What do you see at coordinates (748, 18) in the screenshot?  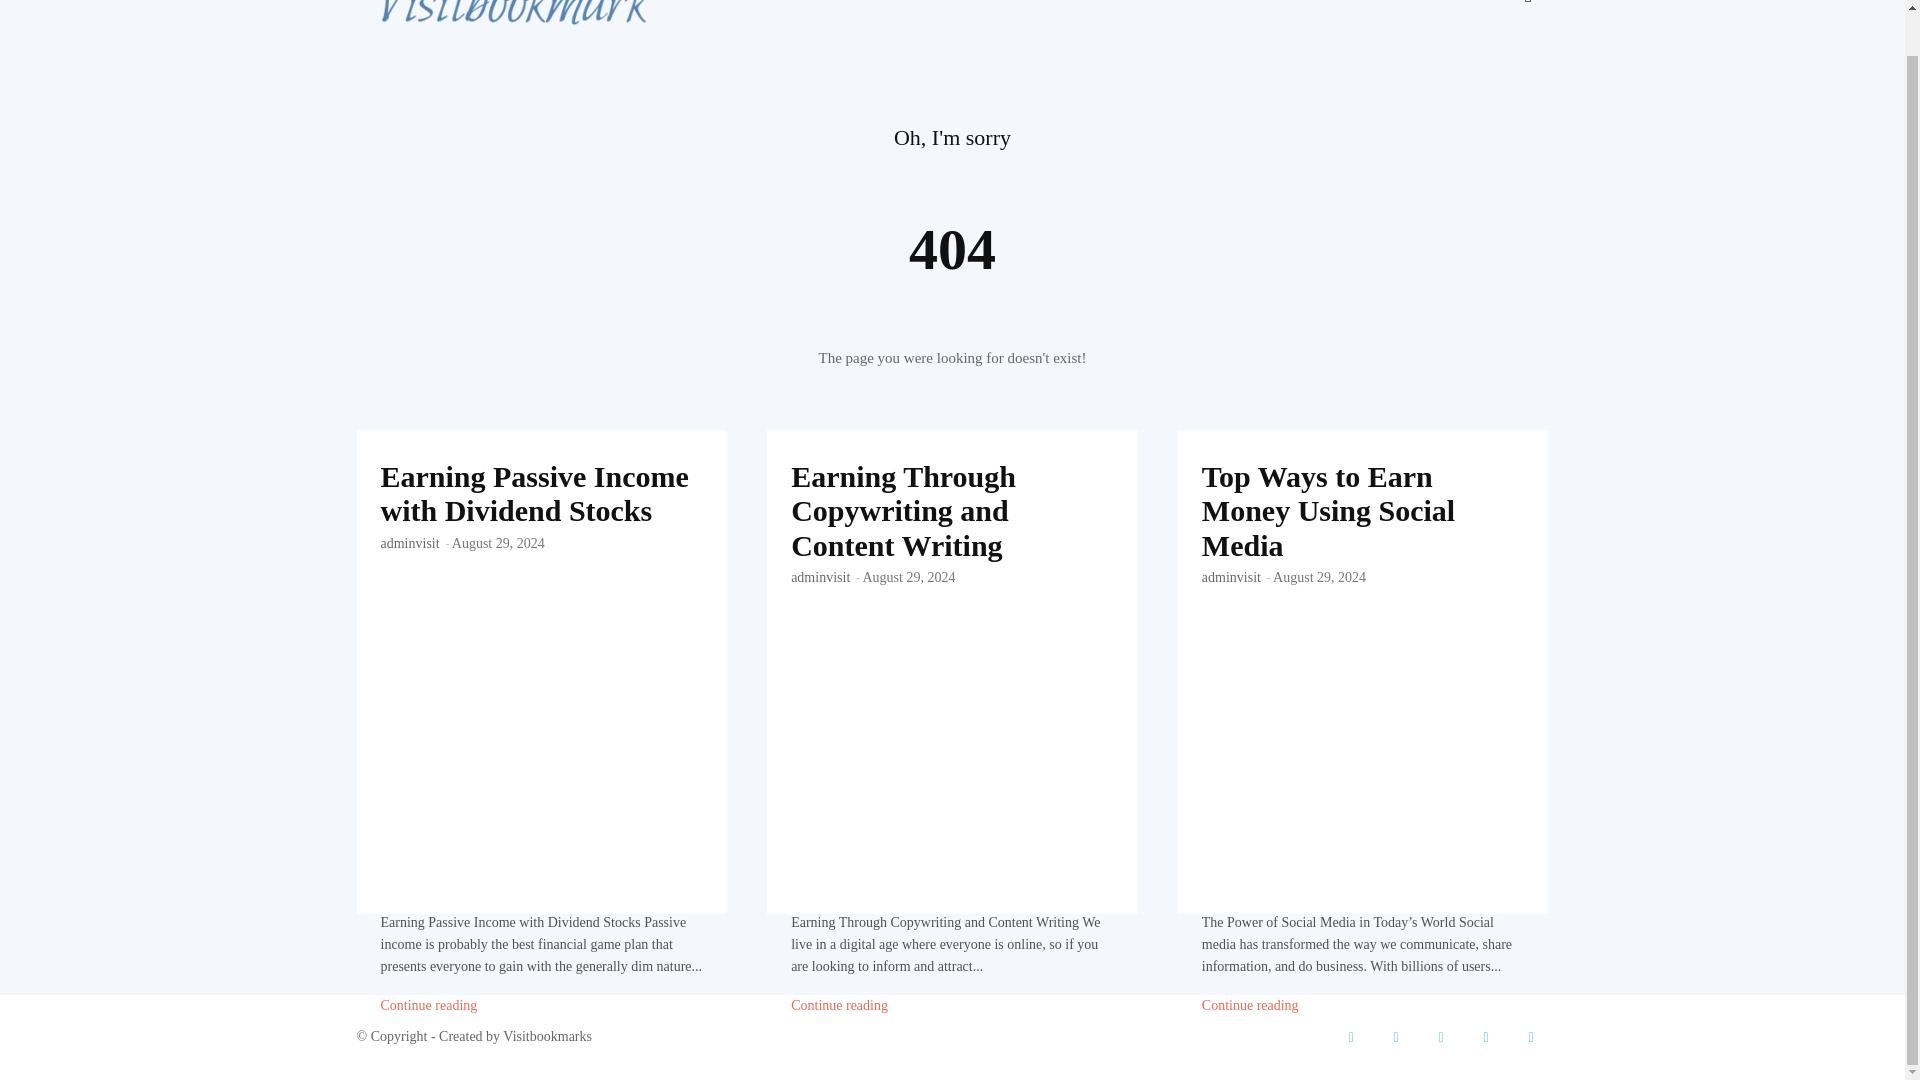 I see `HOME` at bounding box center [748, 18].